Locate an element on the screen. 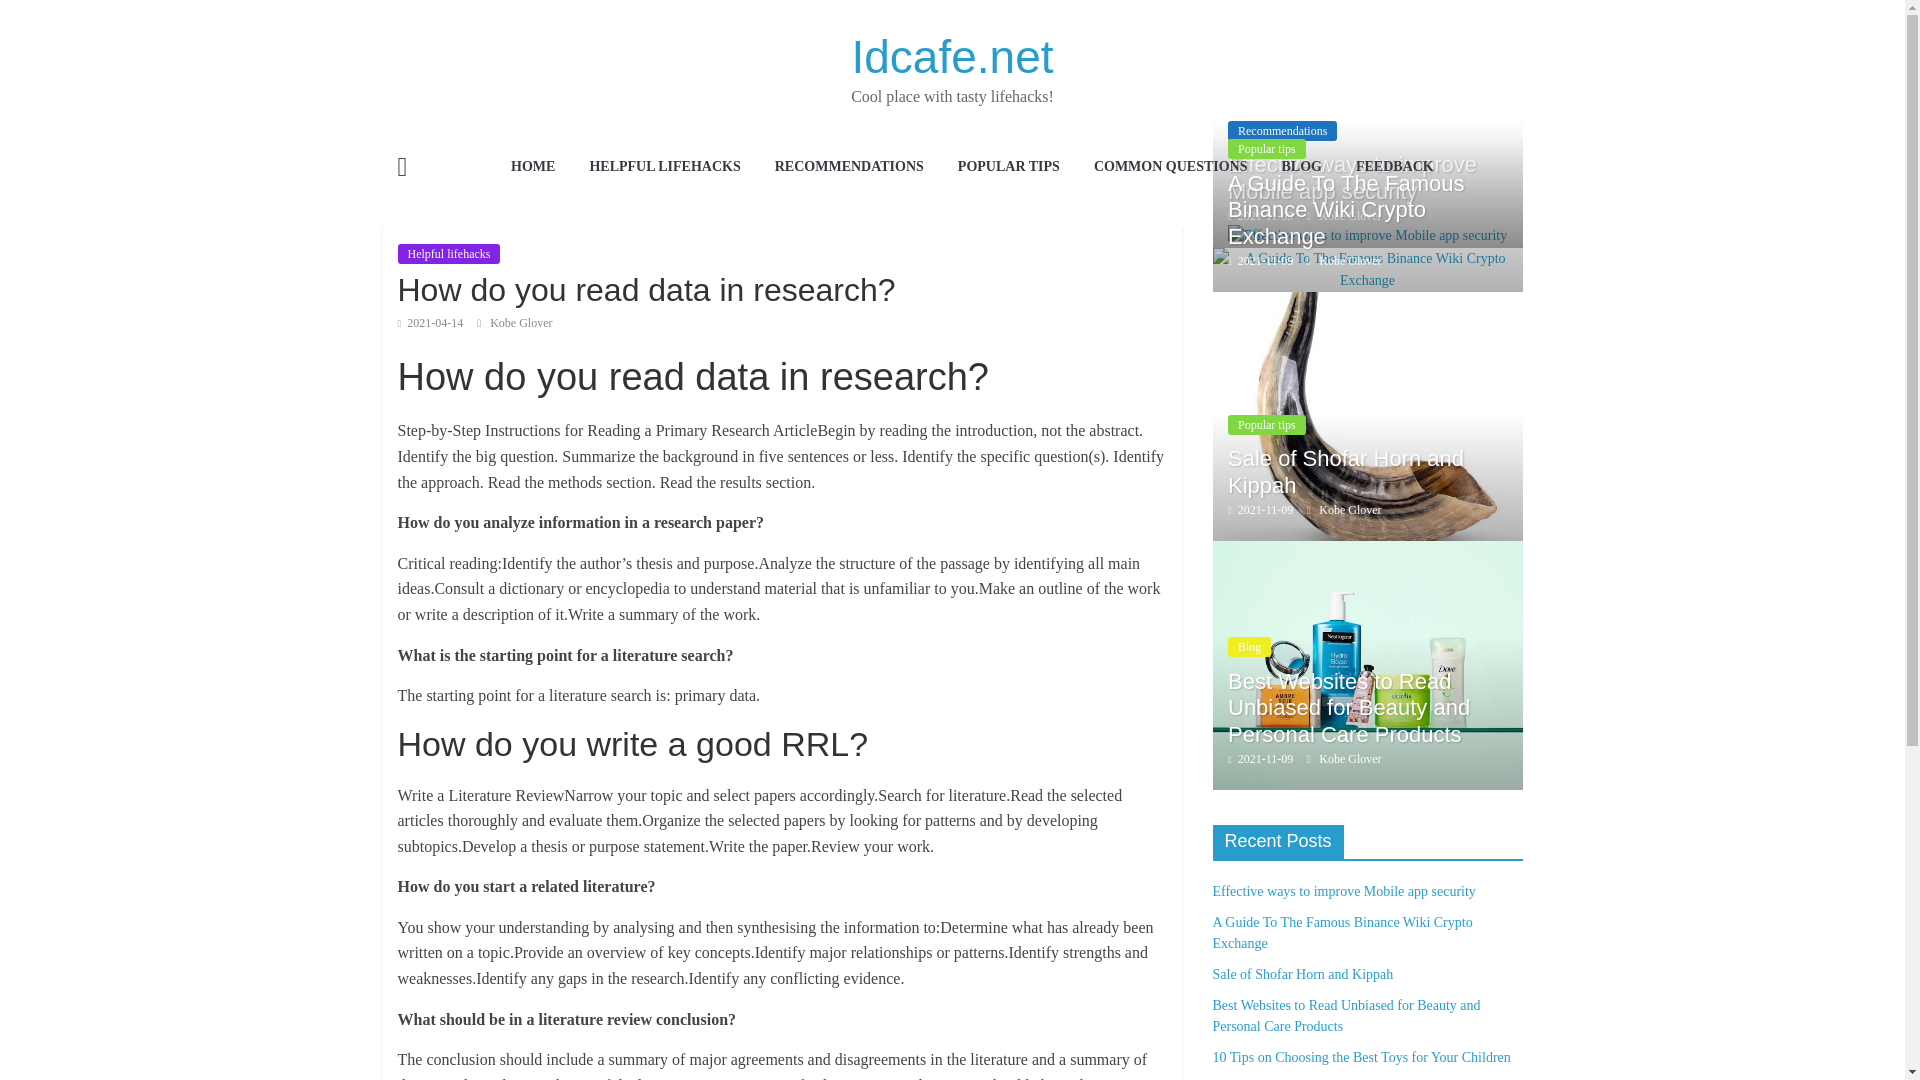  Effective ways to improve Mobile app security is located at coordinates (1368, 236).